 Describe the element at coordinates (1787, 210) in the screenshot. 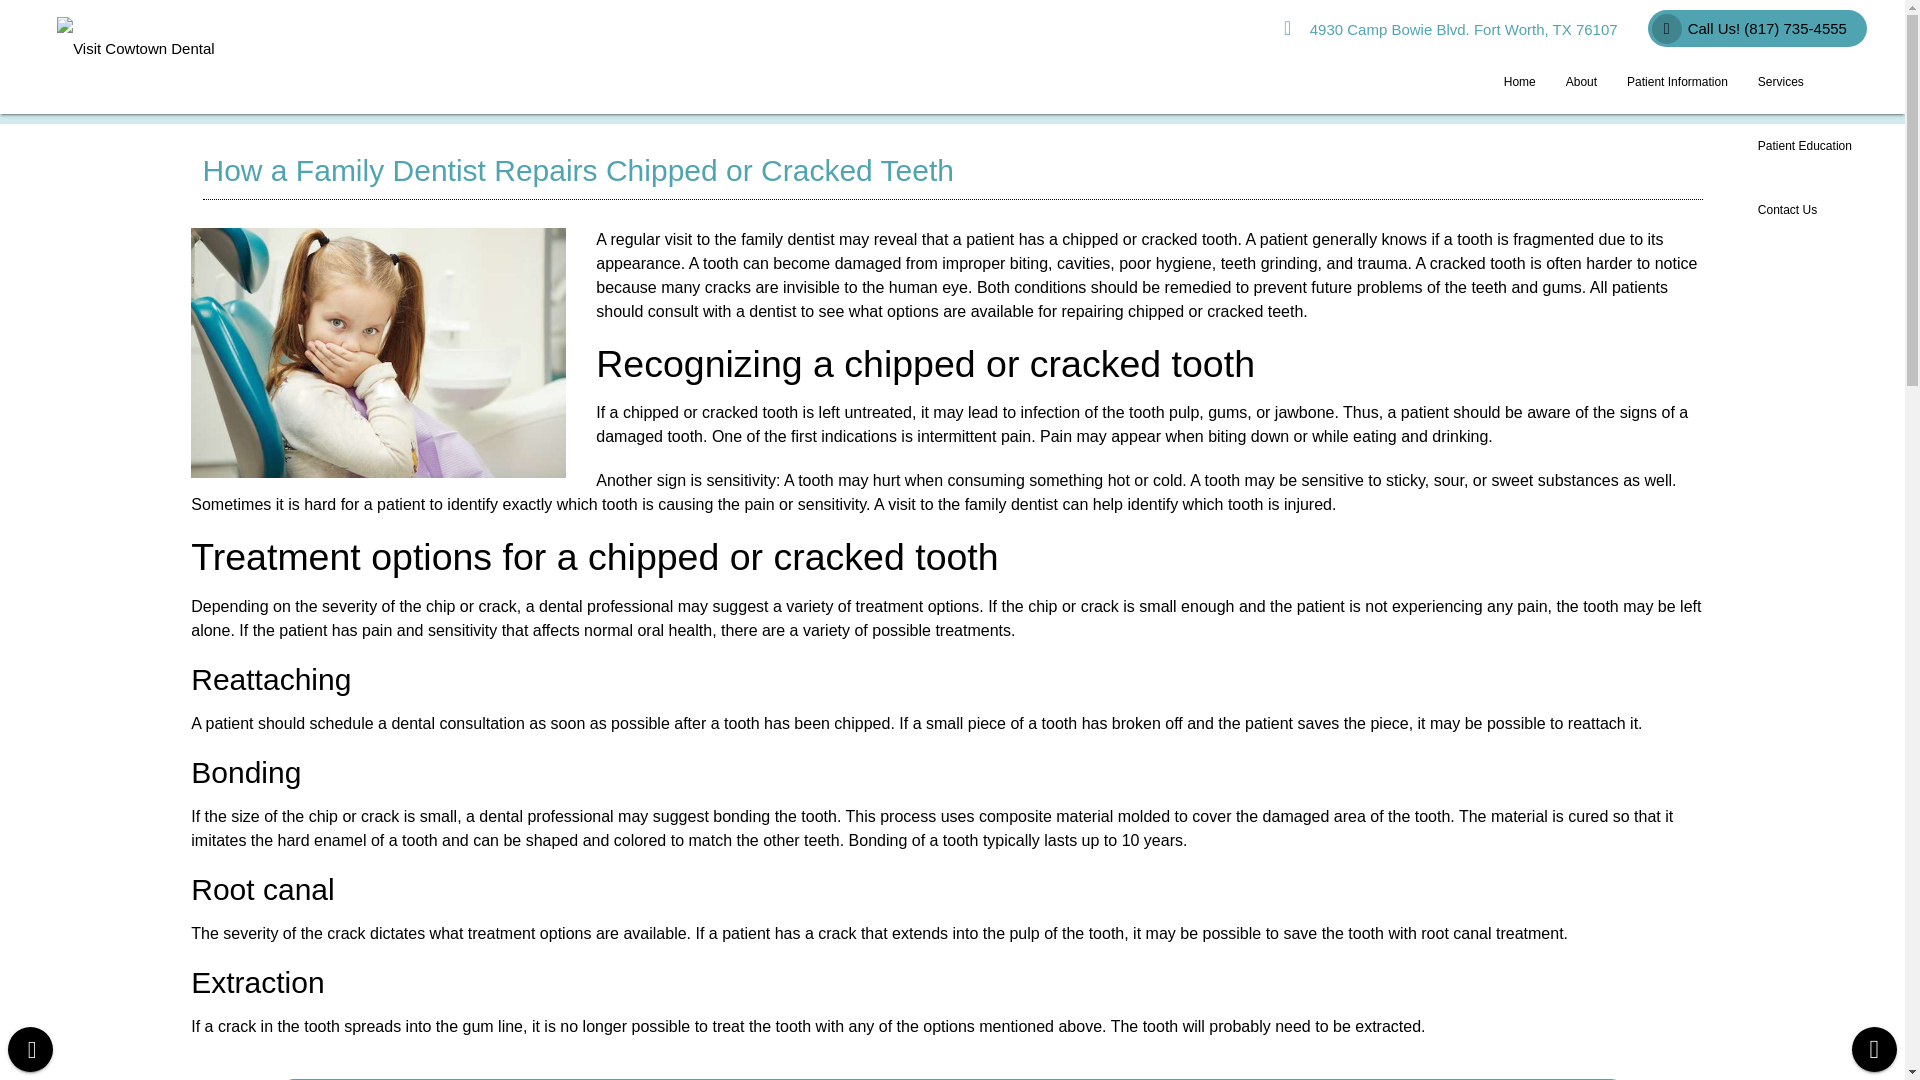

I see `Contact Us` at that location.